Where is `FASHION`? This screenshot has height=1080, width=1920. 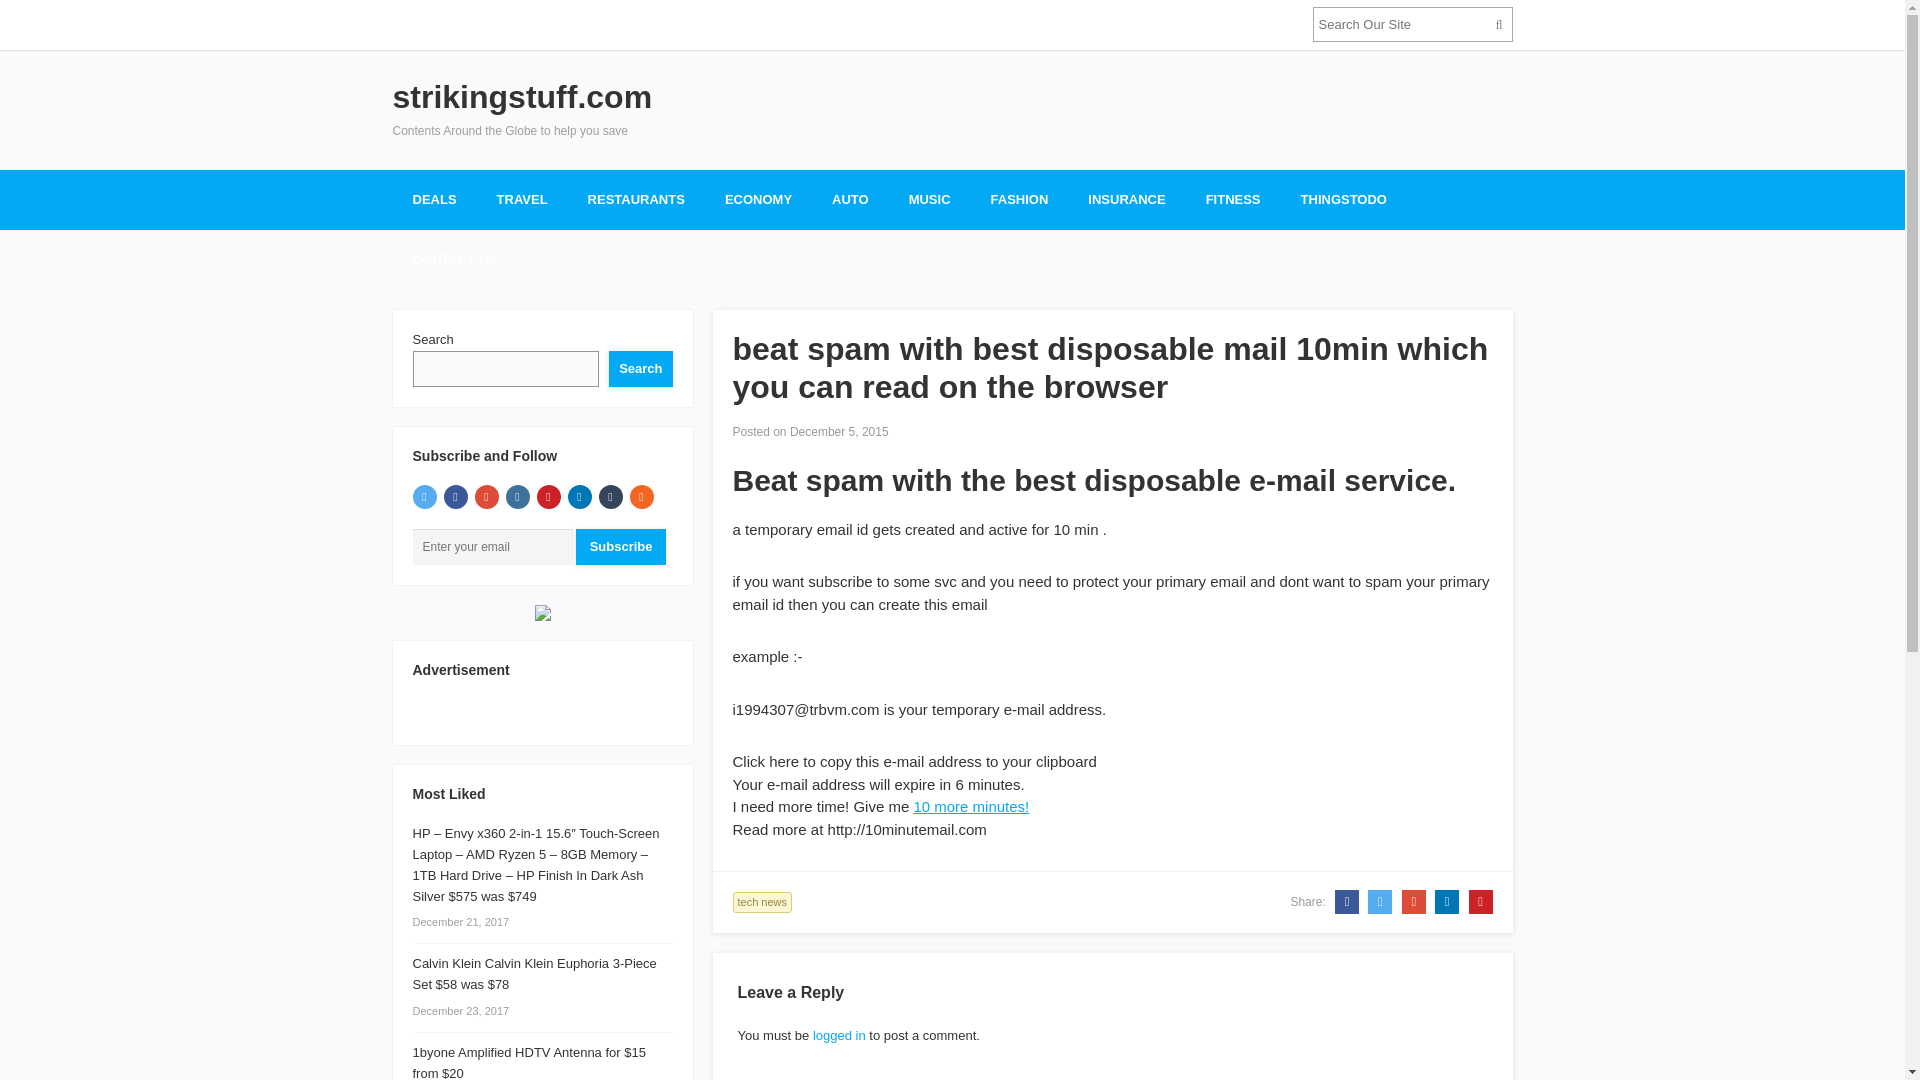 FASHION is located at coordinates (1020, 200).